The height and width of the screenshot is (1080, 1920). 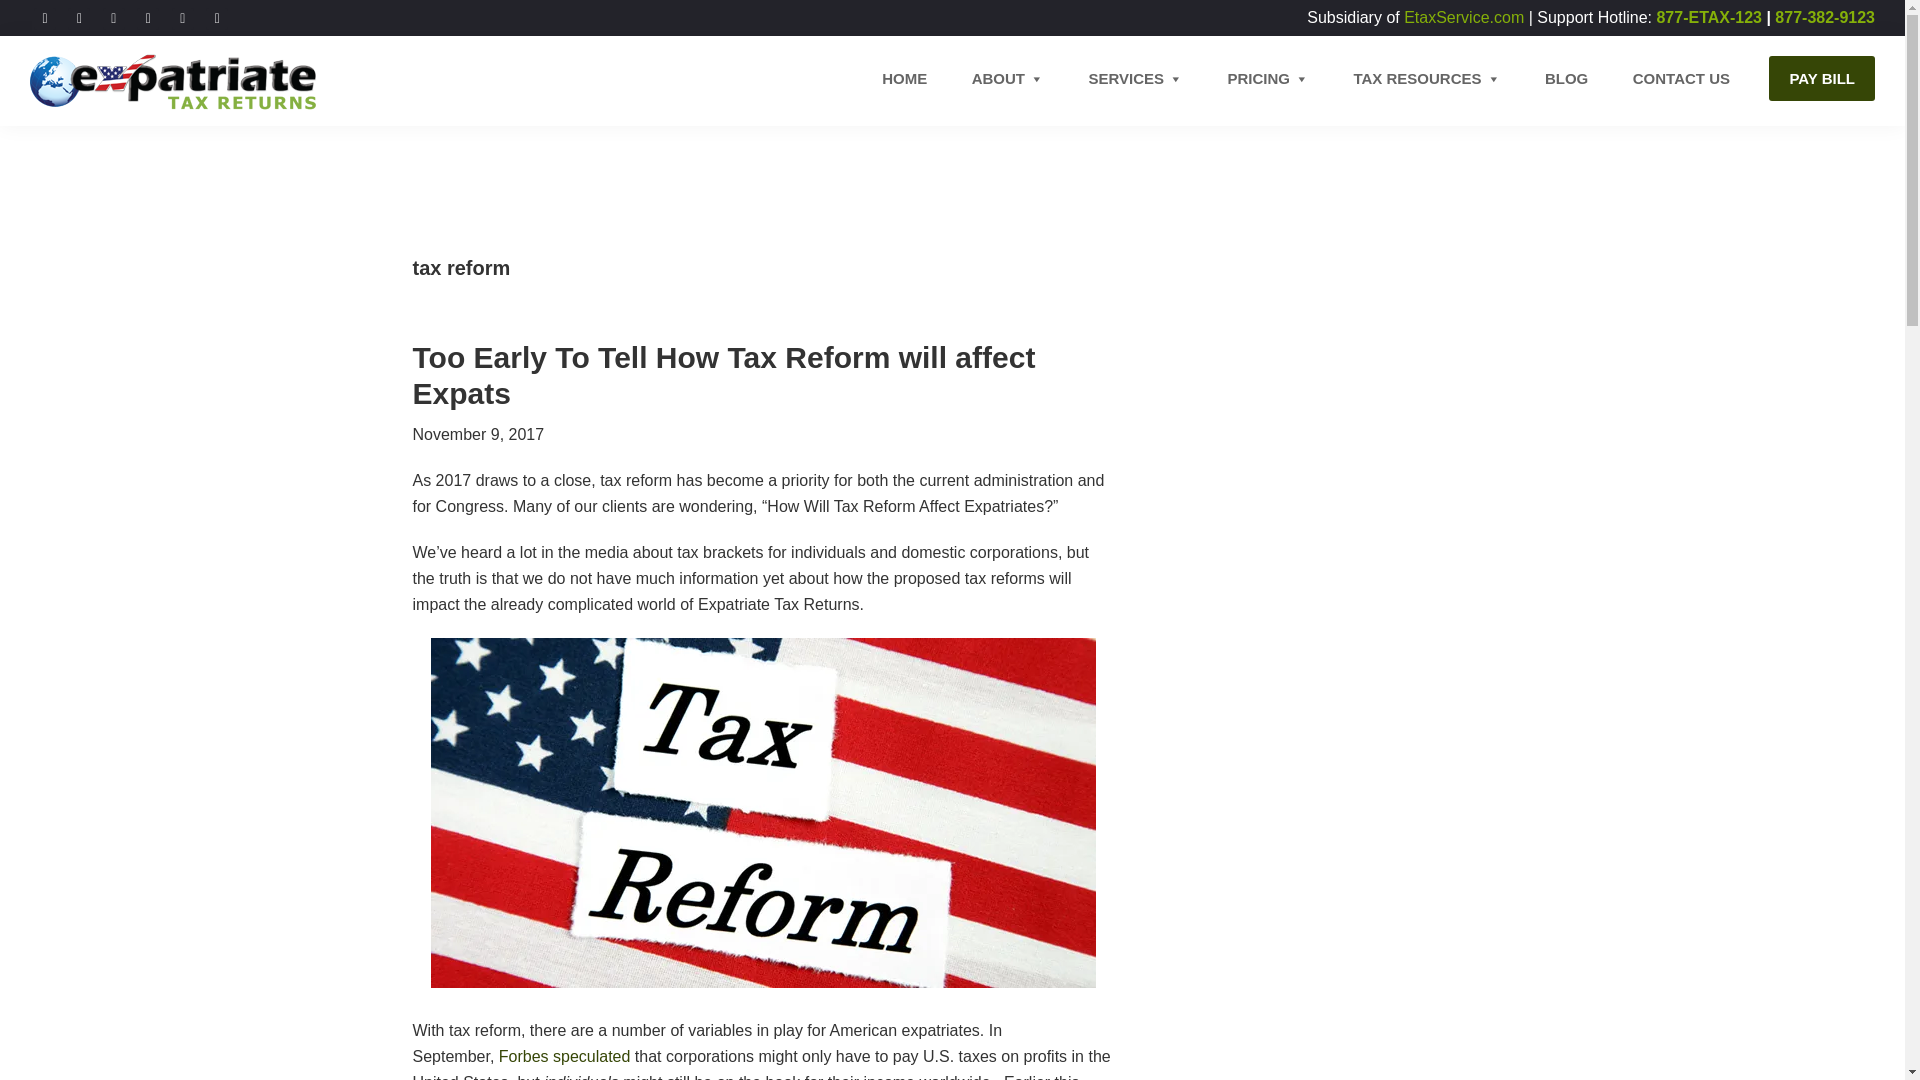 What do you see at coordinates (1680, 78) in the screenshot?
I see `CONTACT US` at bounding box center [1680, 78].